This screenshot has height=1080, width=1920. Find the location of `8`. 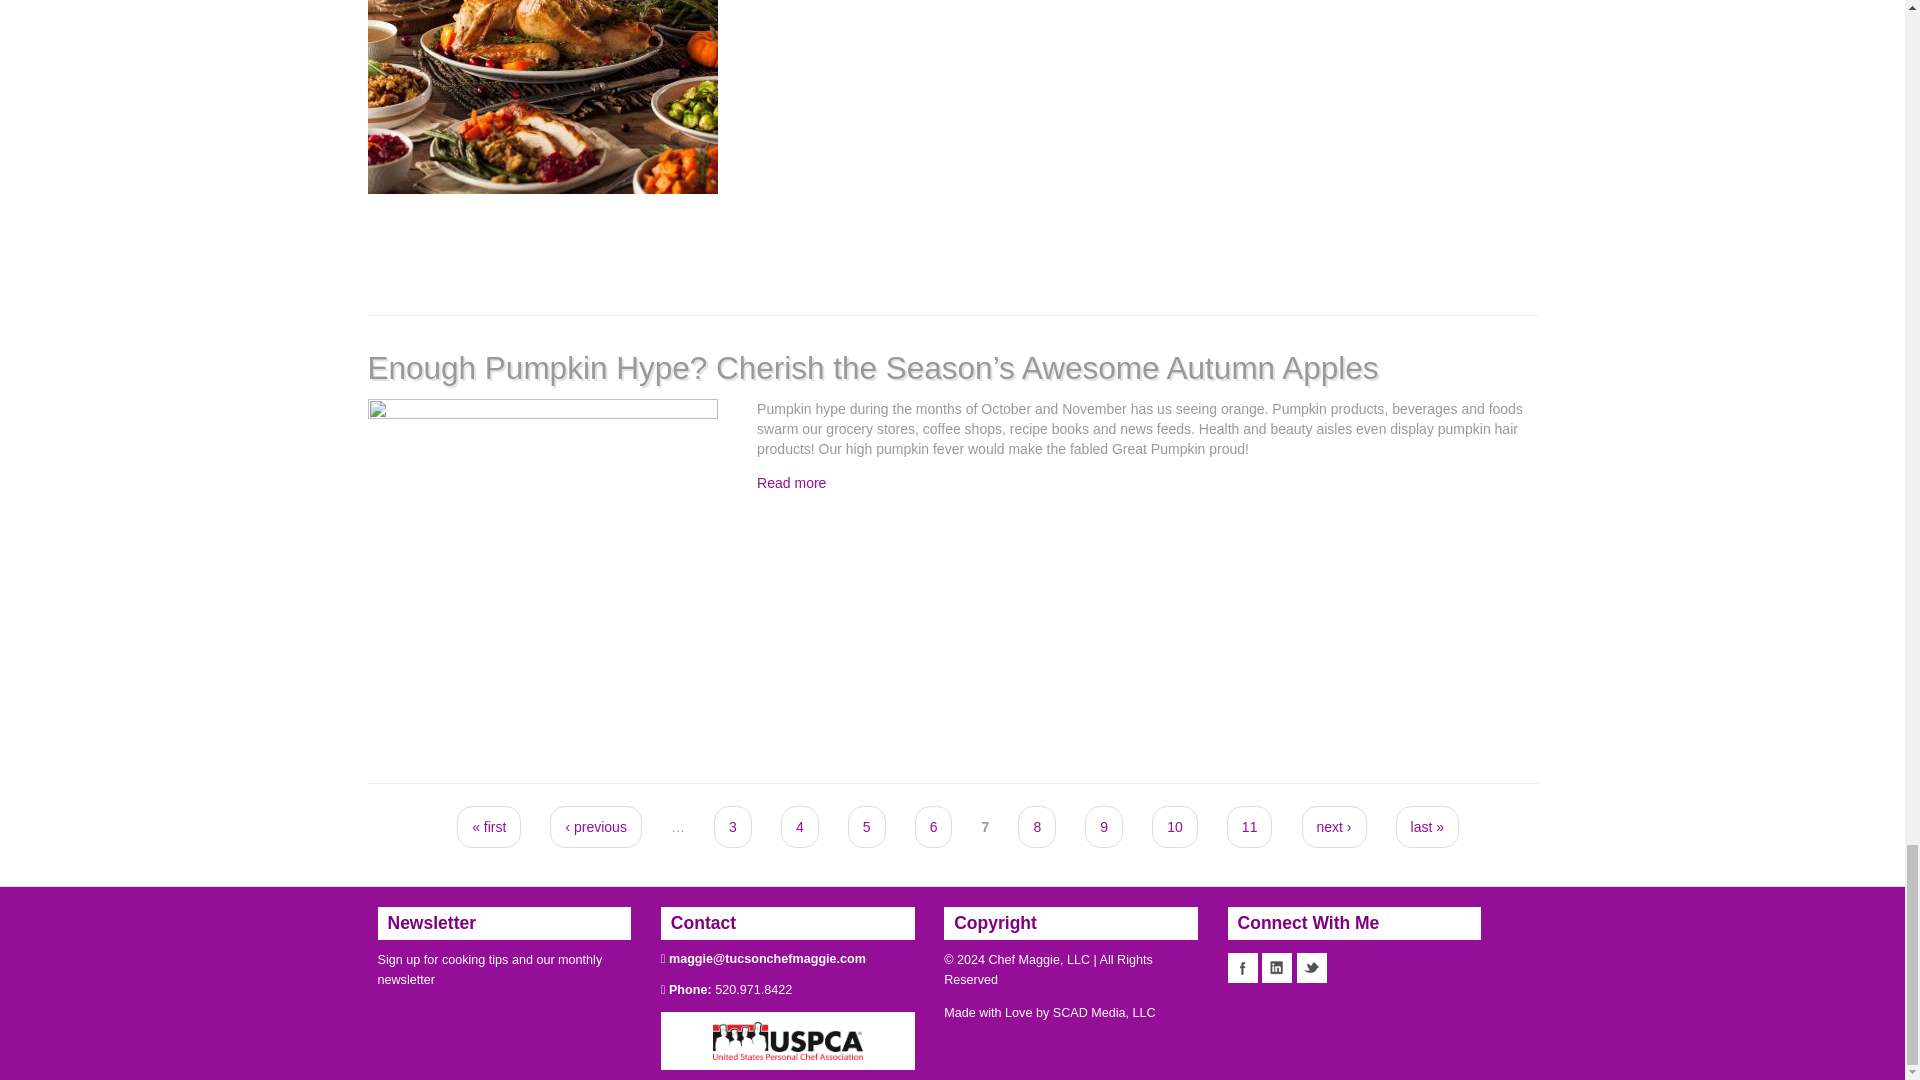

8 is located at coordinates (1036, 826).